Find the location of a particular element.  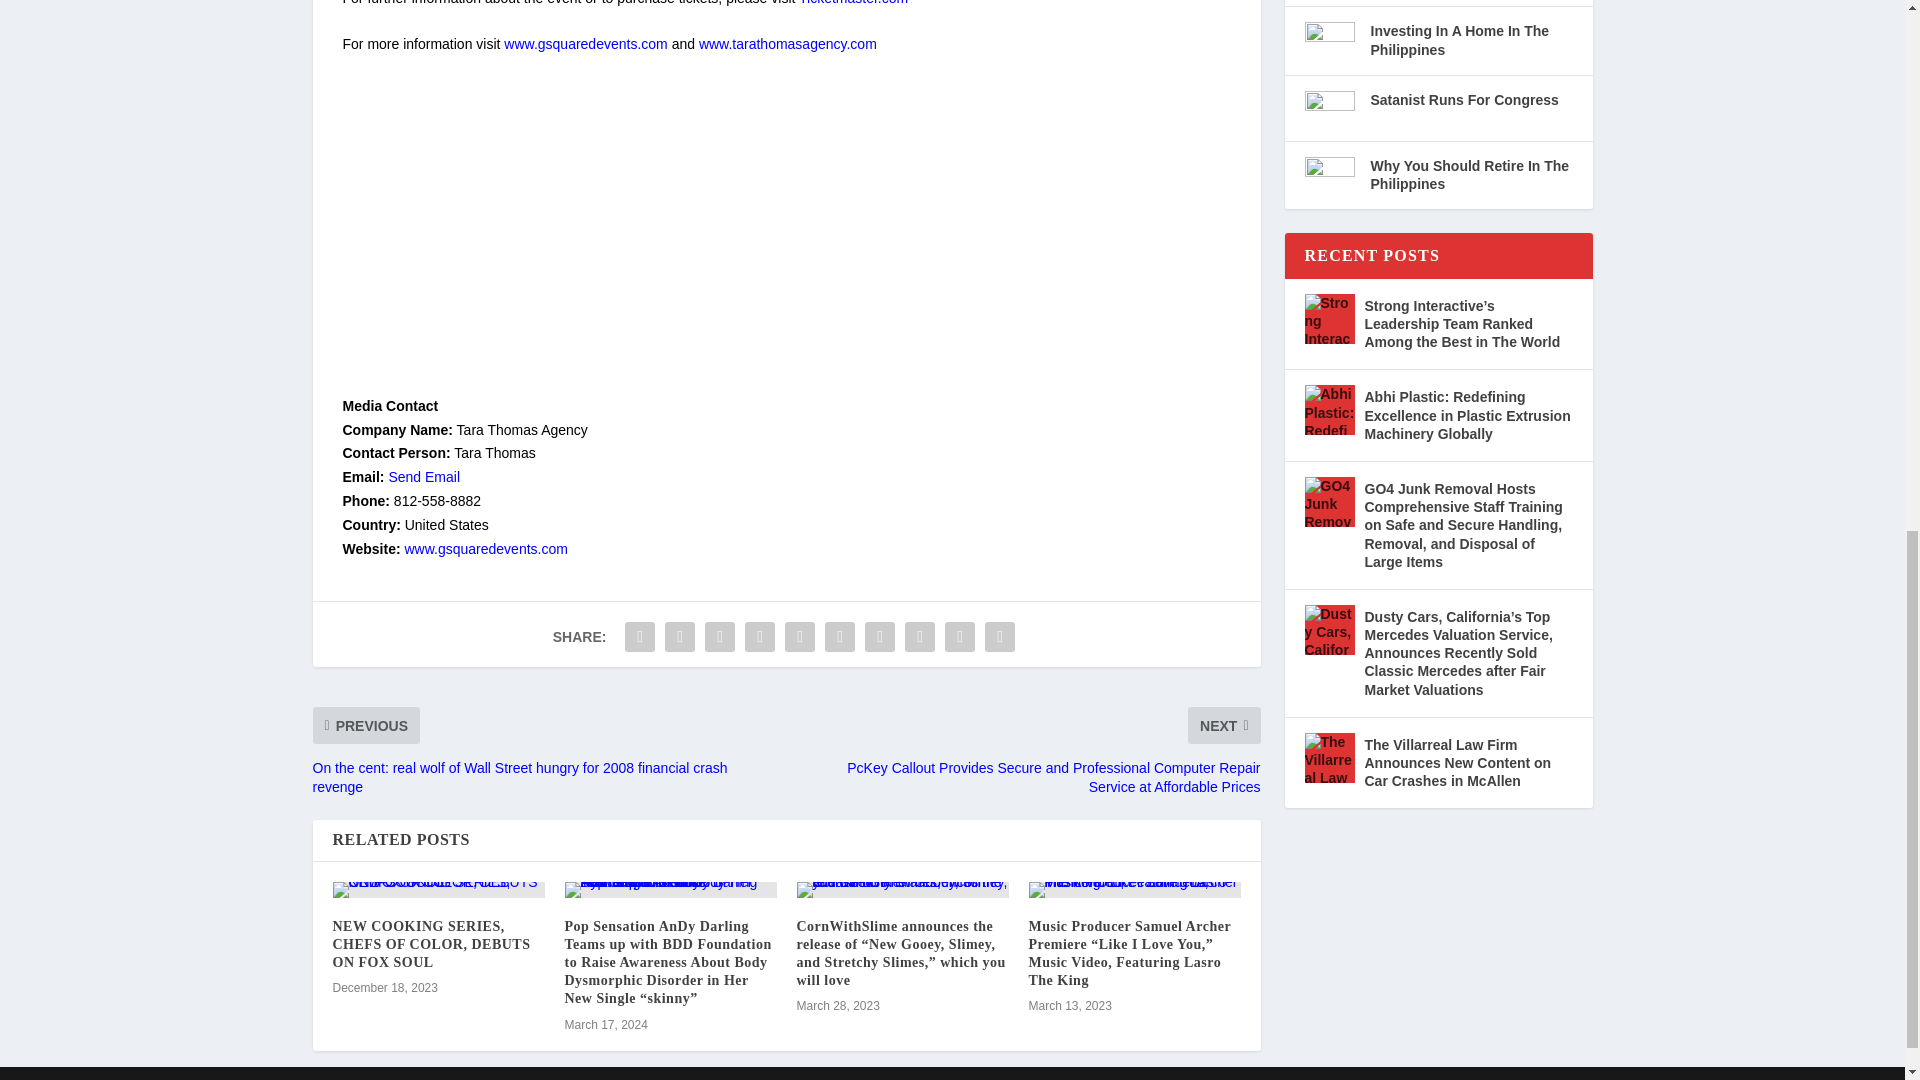

www.tarathomasagency.com is located at coordinates (788, 43).